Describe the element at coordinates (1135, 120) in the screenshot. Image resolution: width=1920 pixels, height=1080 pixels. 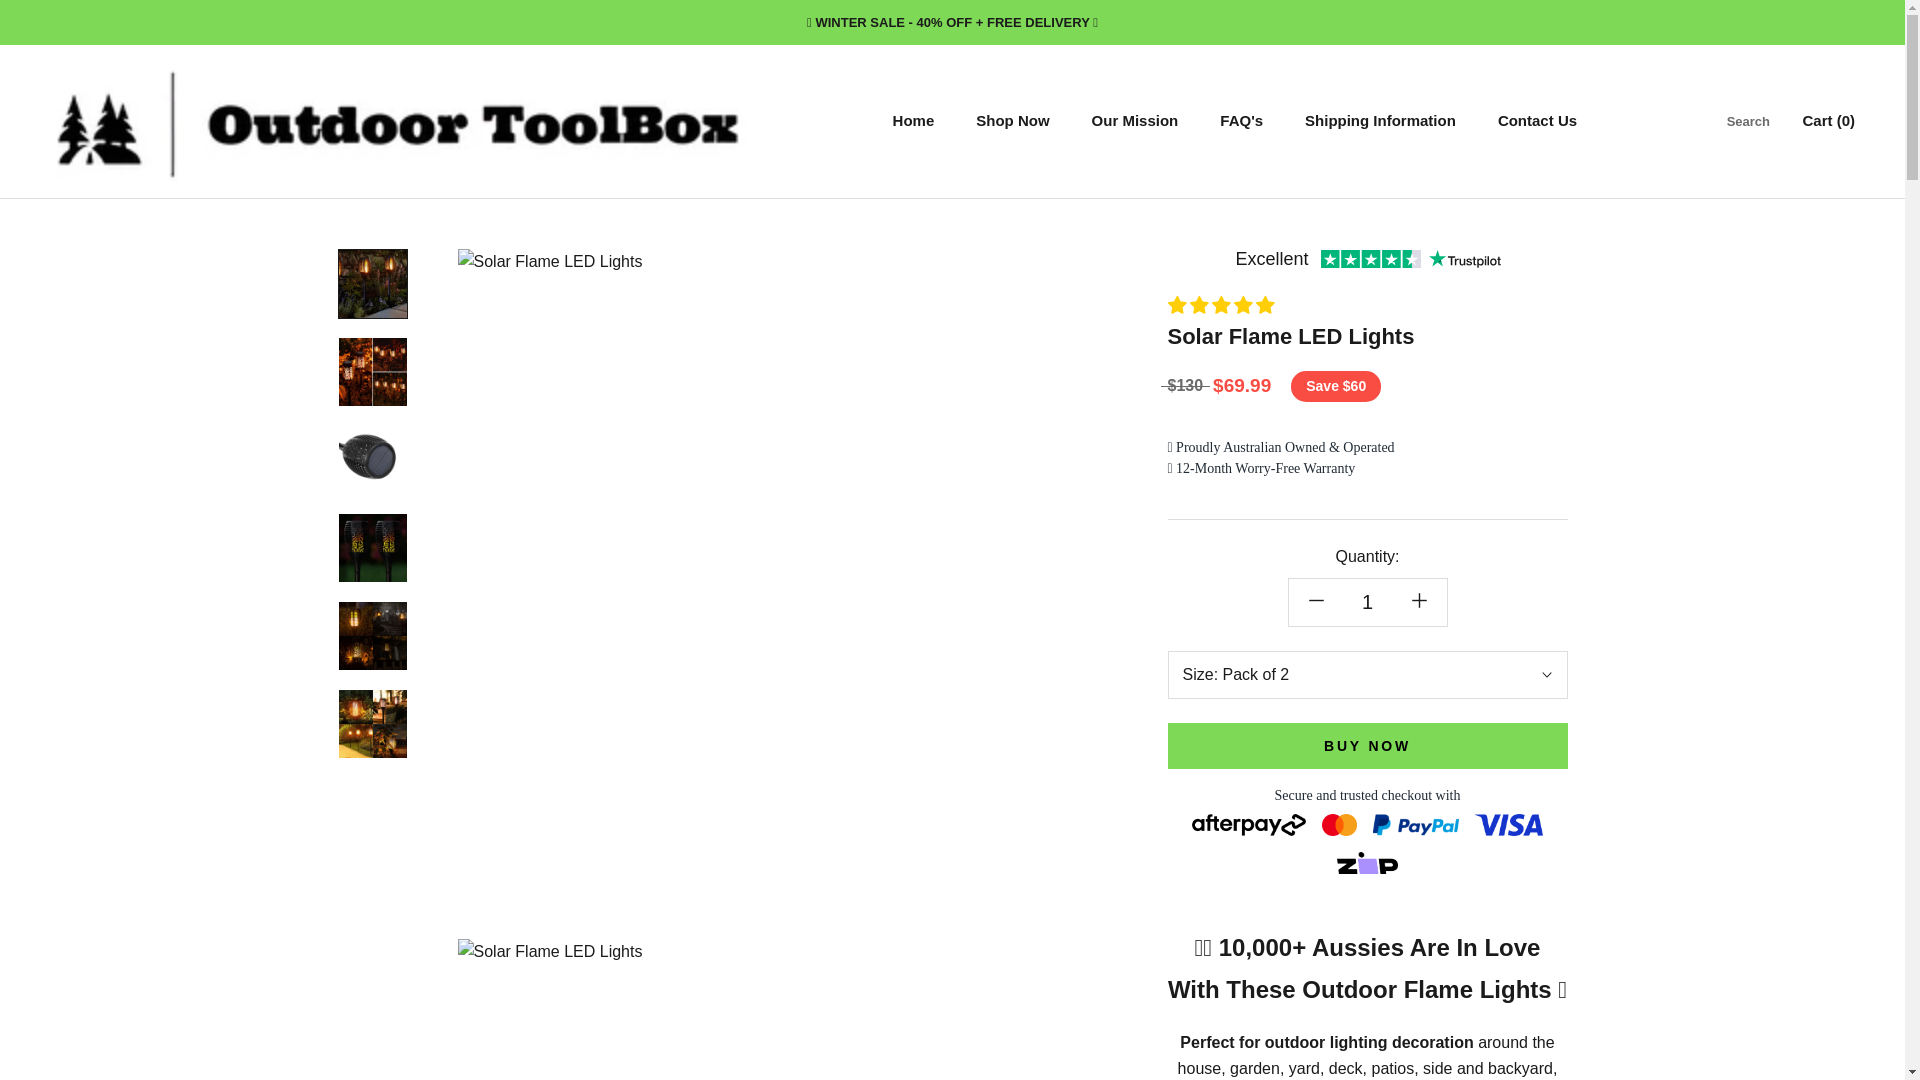
I see `BUY NOW` at that location.